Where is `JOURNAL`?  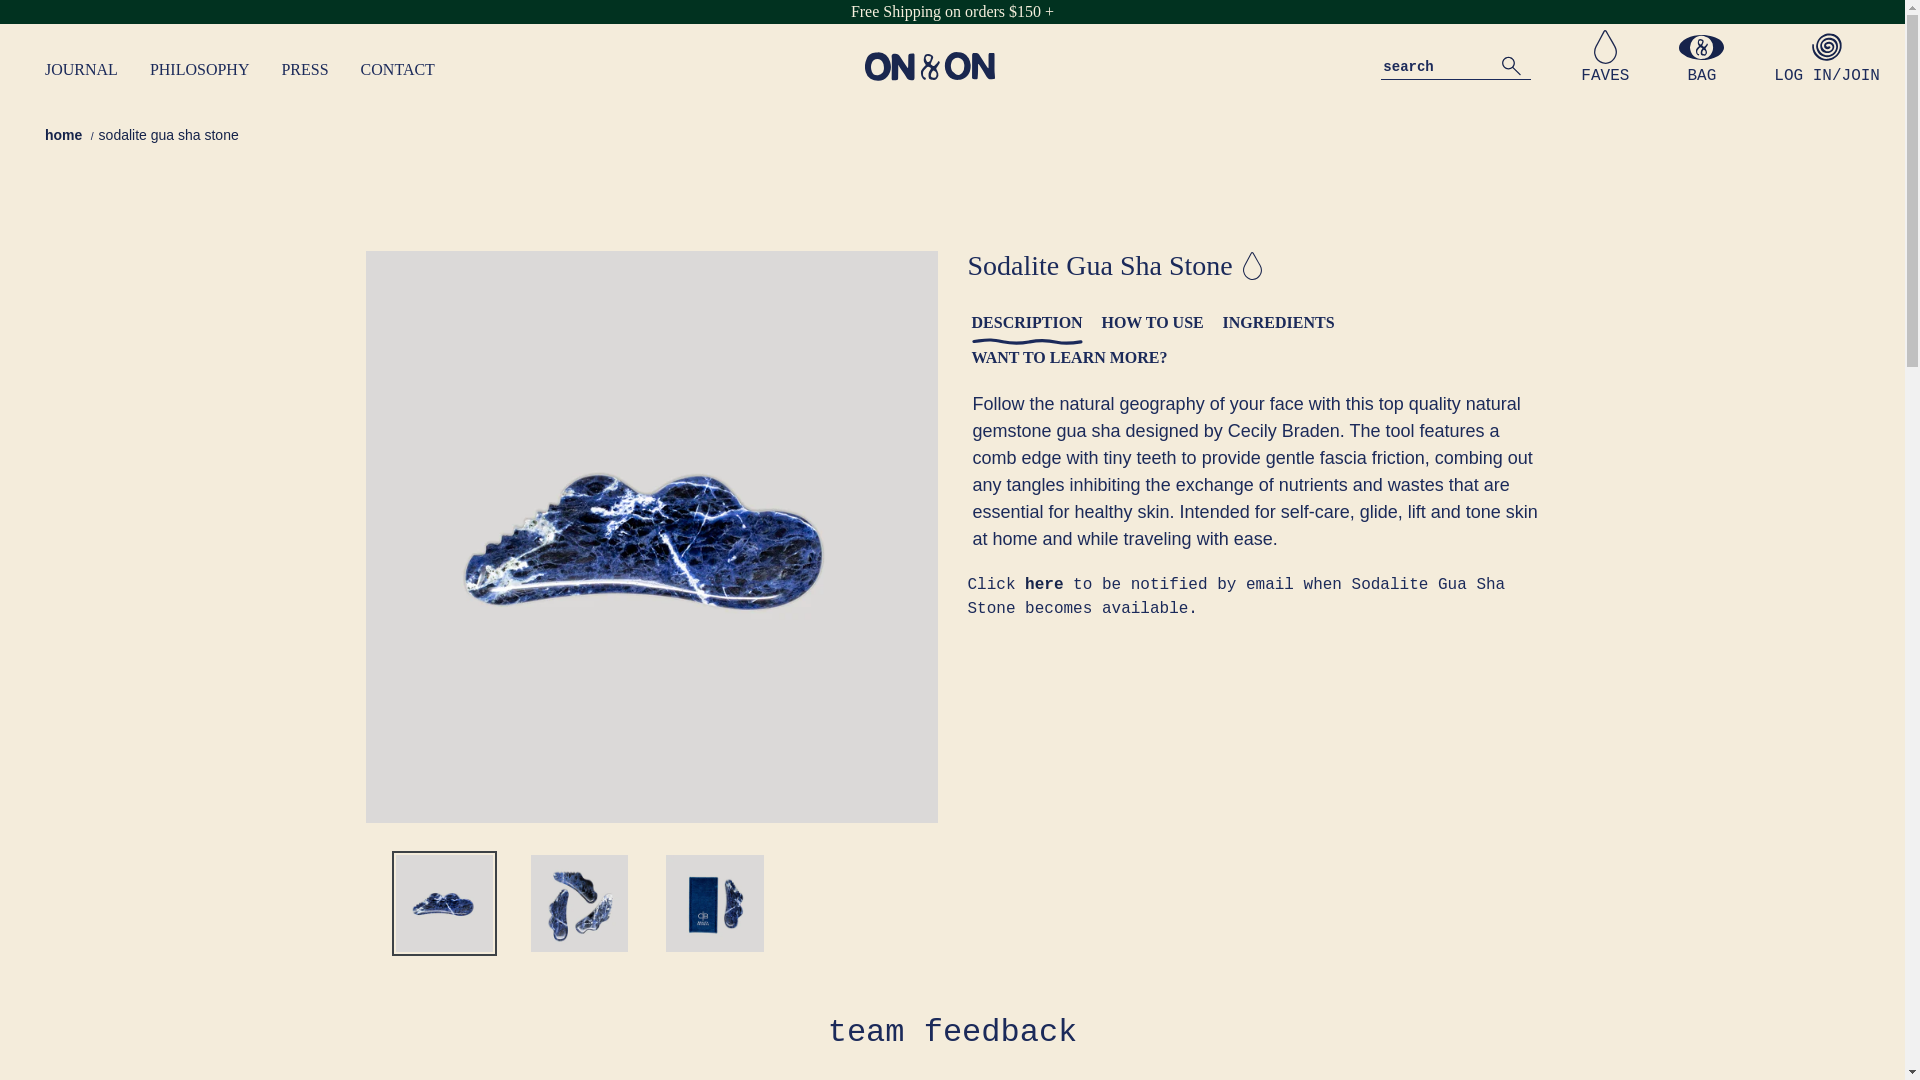 JOURNAL is located at coordinates (80, 69).